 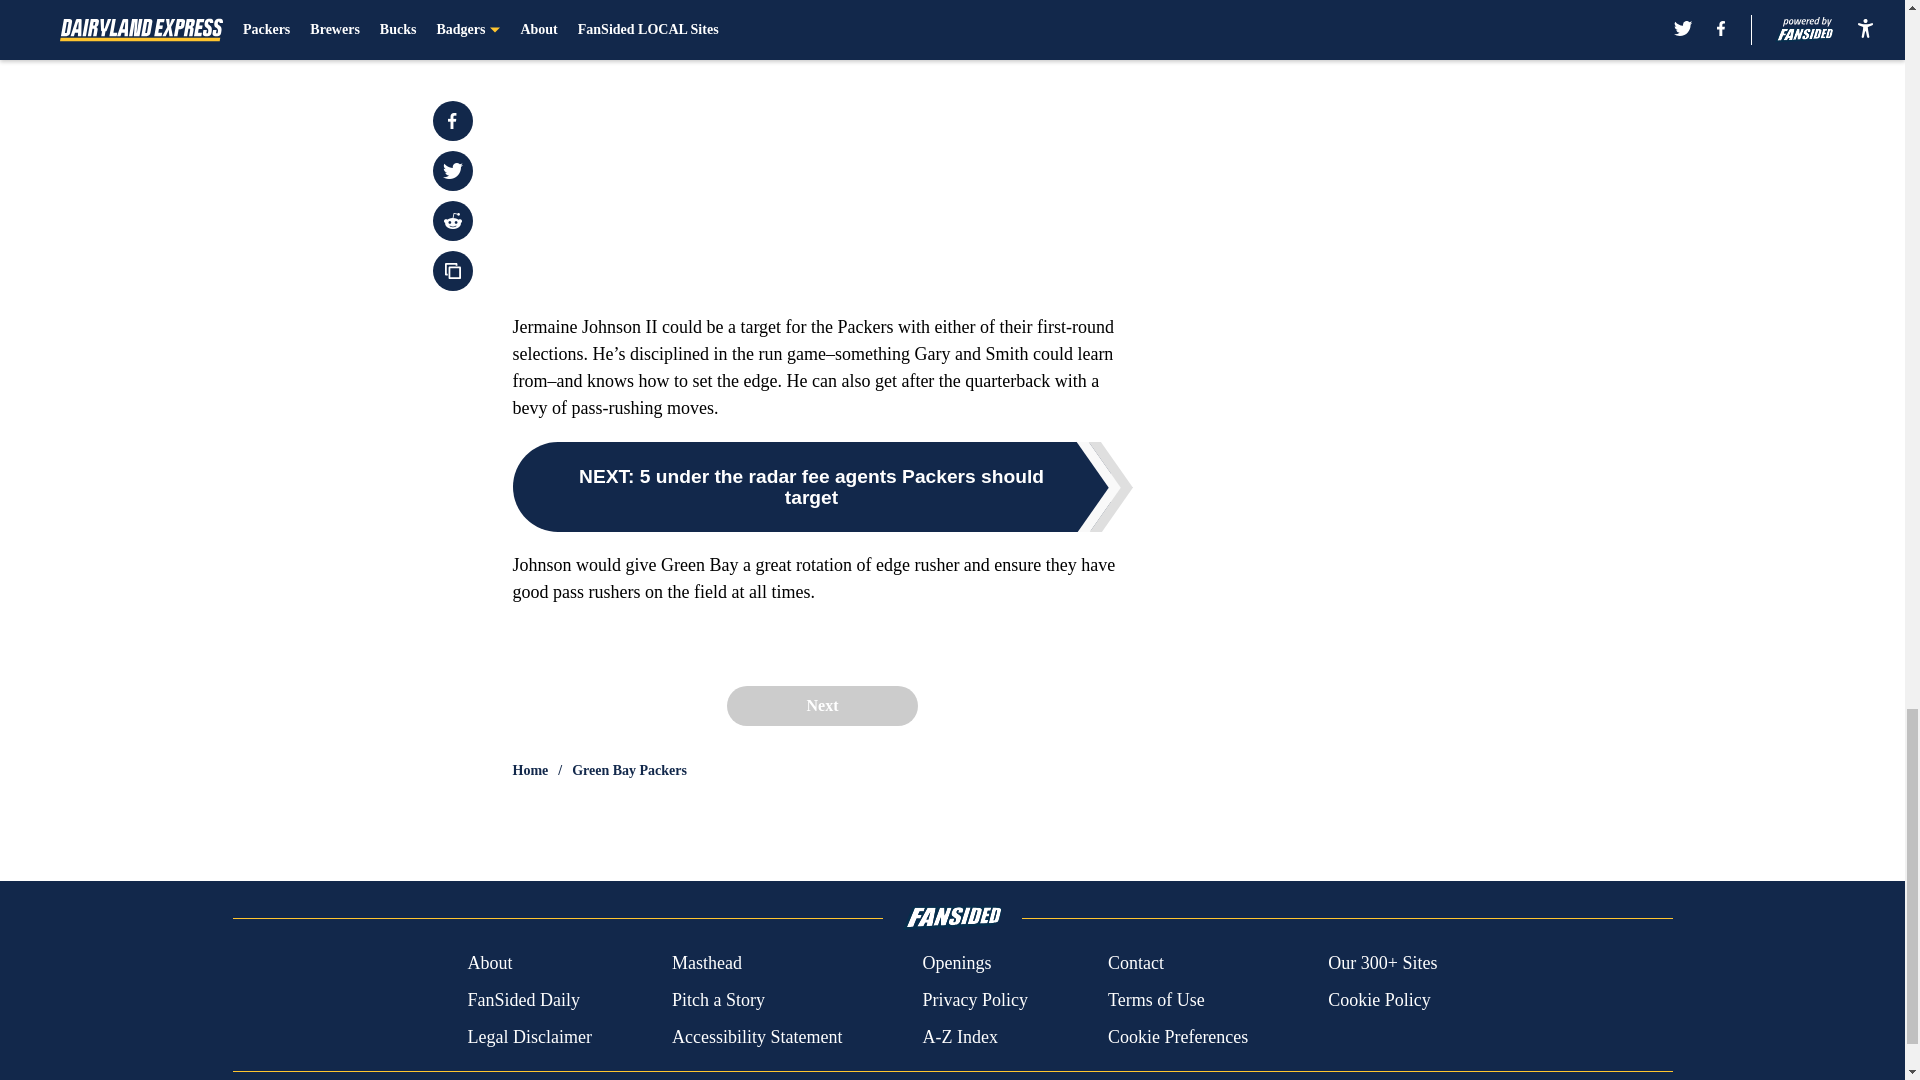 What do you see at coordinates (530, 770) in the screenshot?
I see `Home` at bounding box center [530, 770].